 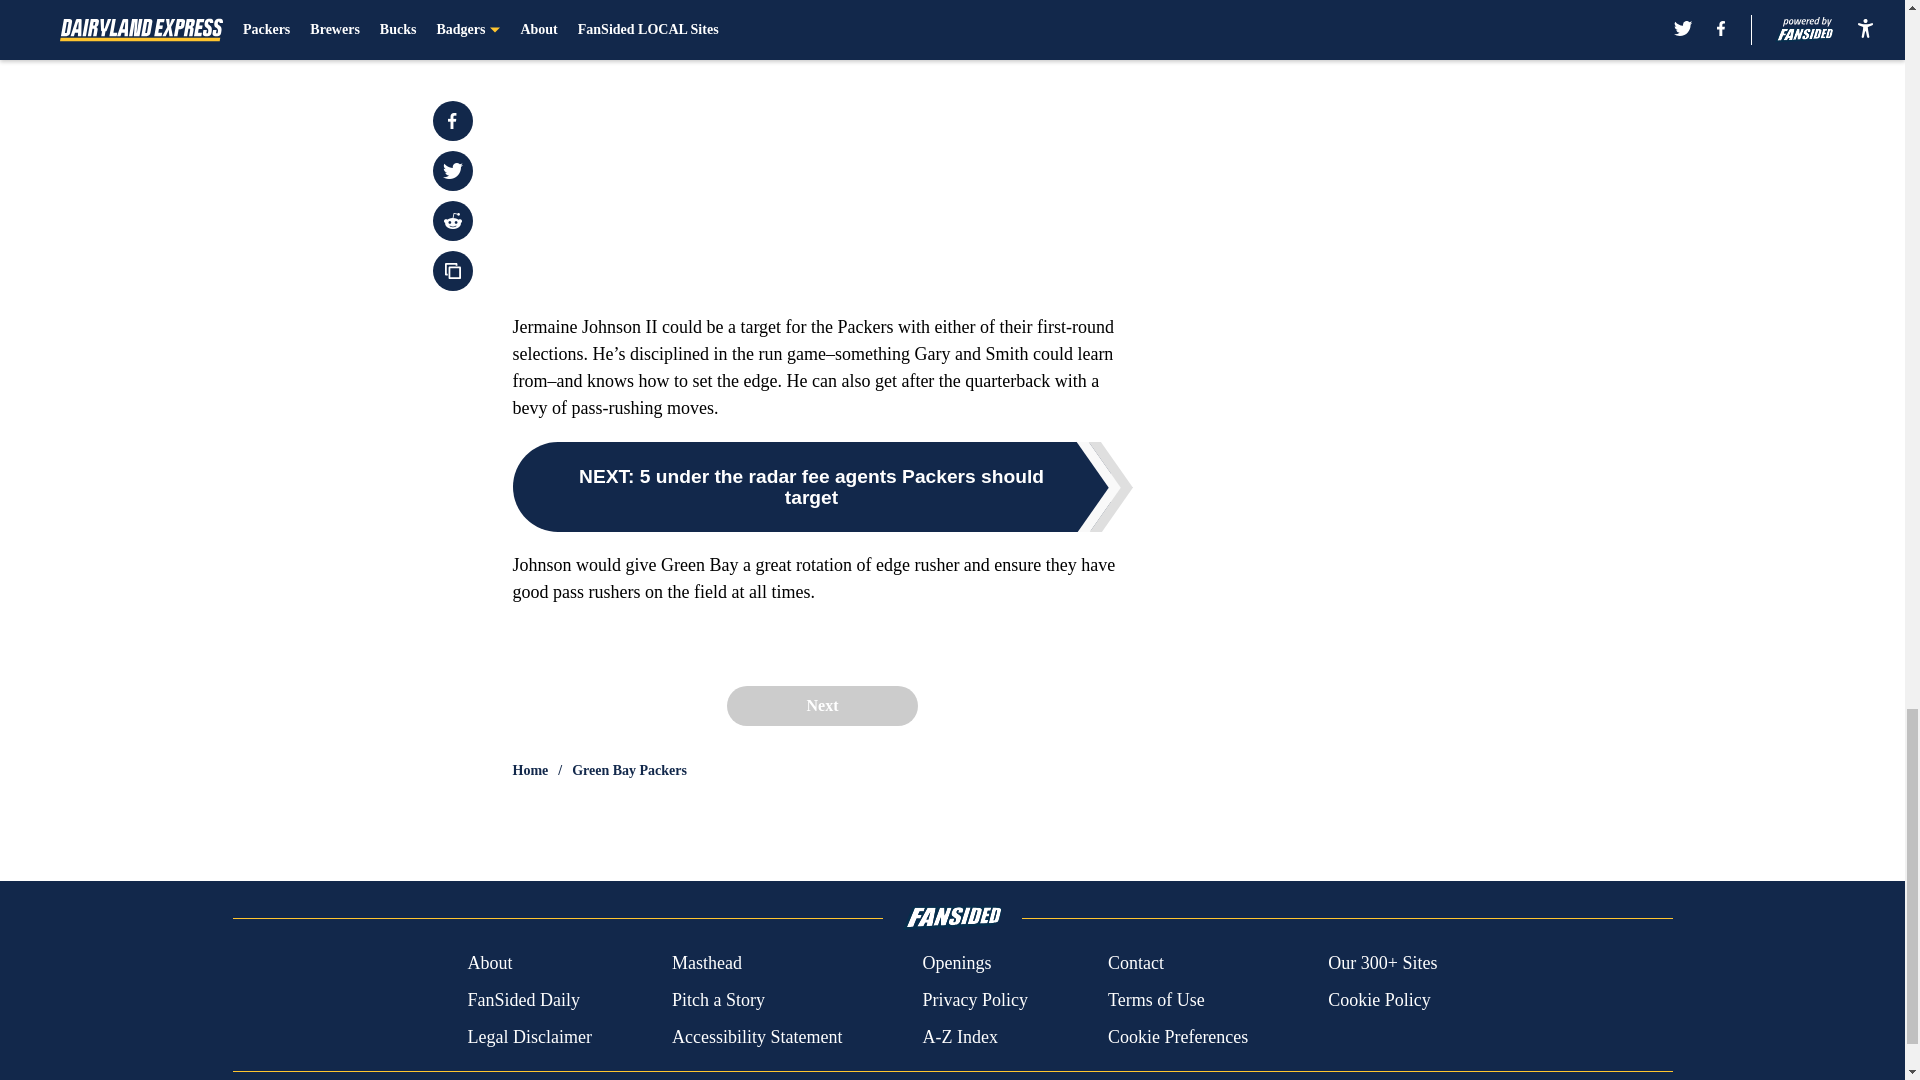 What do you see at coordinates (530, 770) in the screenshot?
I see `Home` at bounding box center [530, 770].